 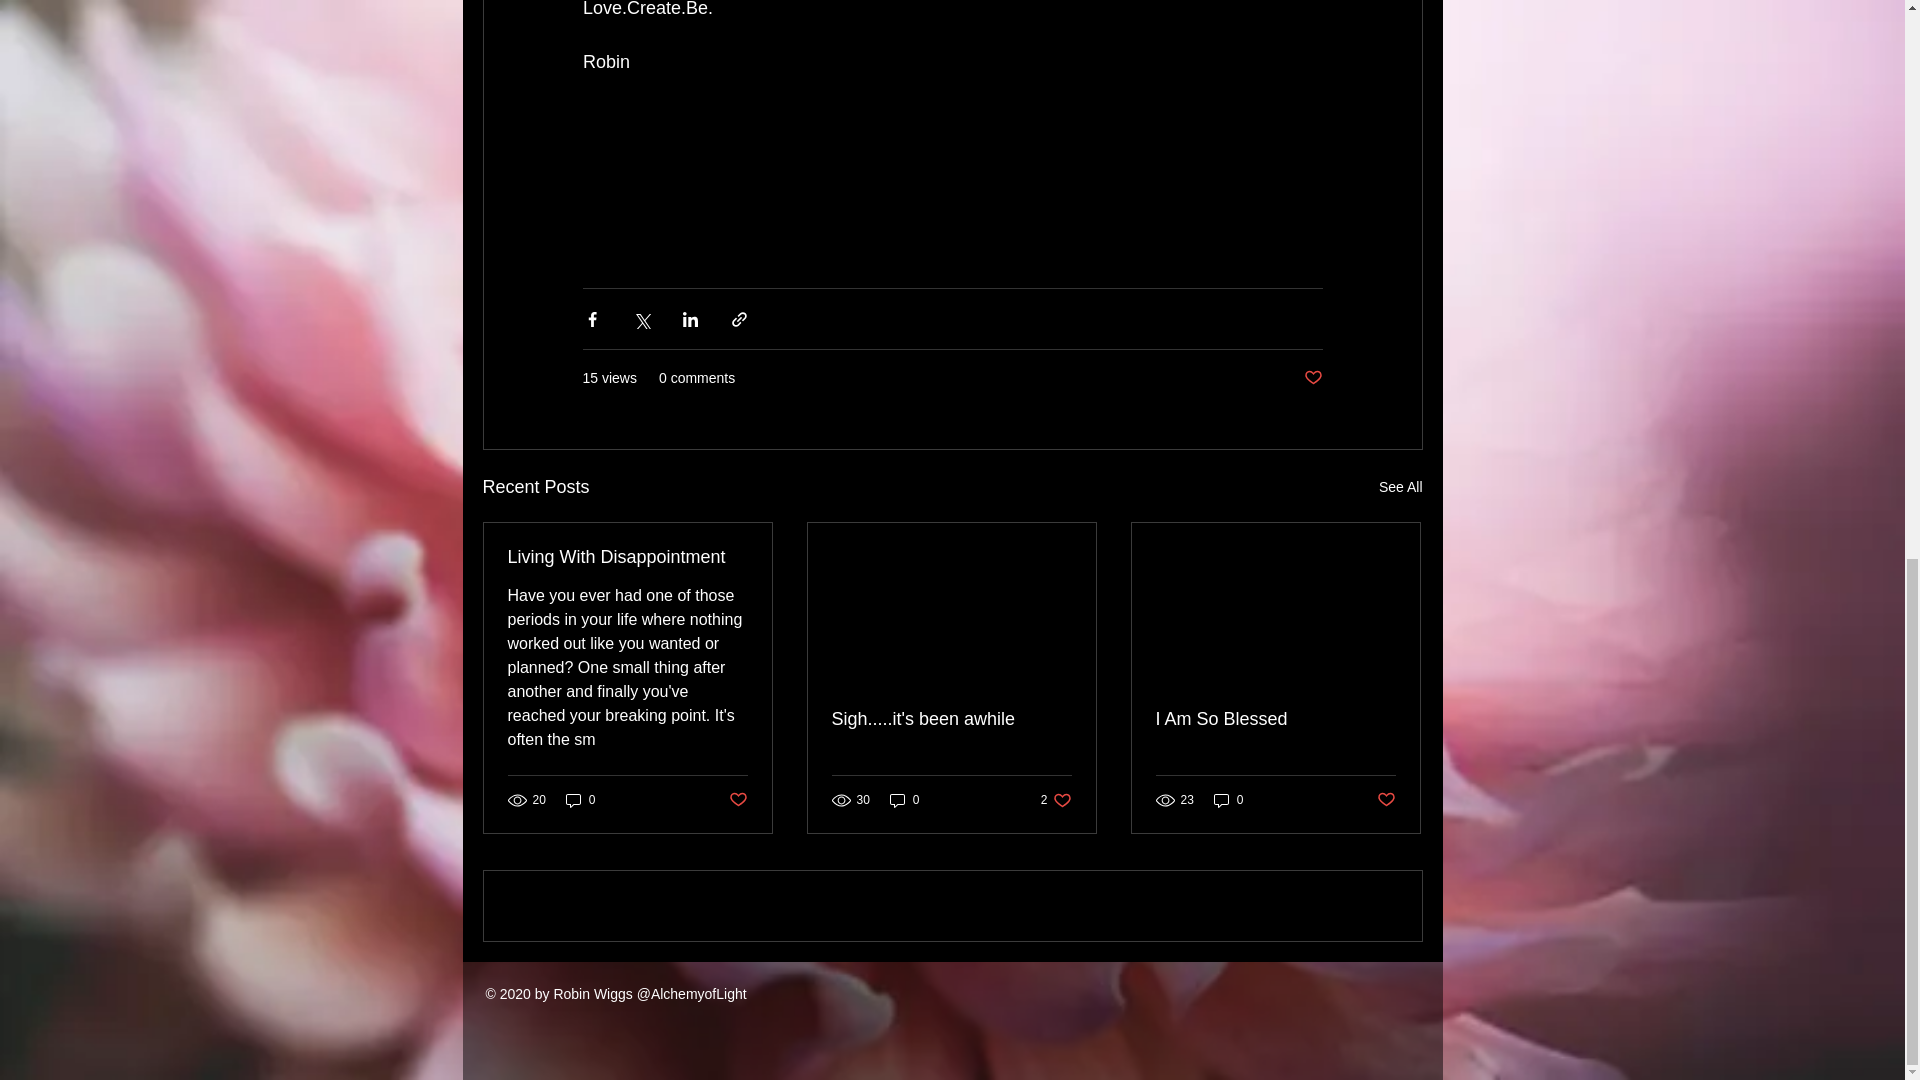 I want to click on Post not marked as liked, so click(x=1312, y=378).